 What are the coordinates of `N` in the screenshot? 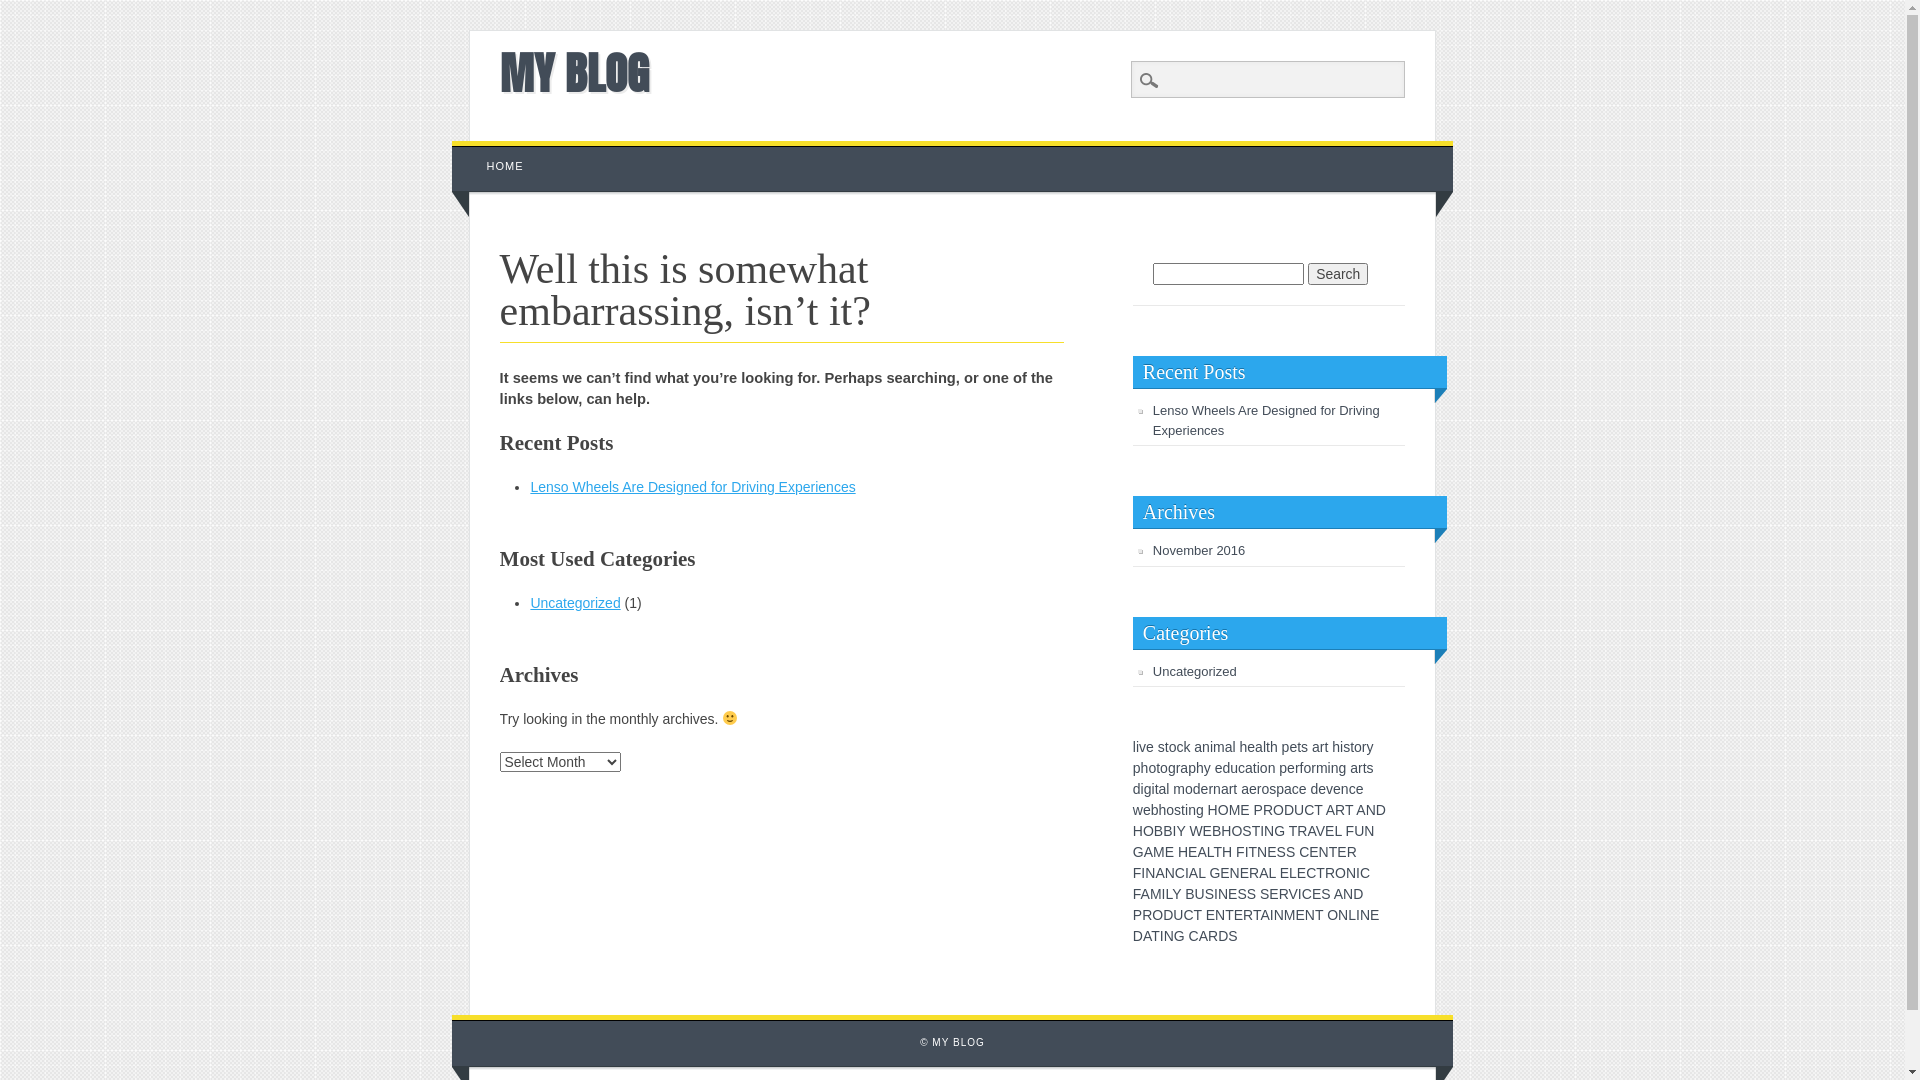 It's located at (1324, 852).